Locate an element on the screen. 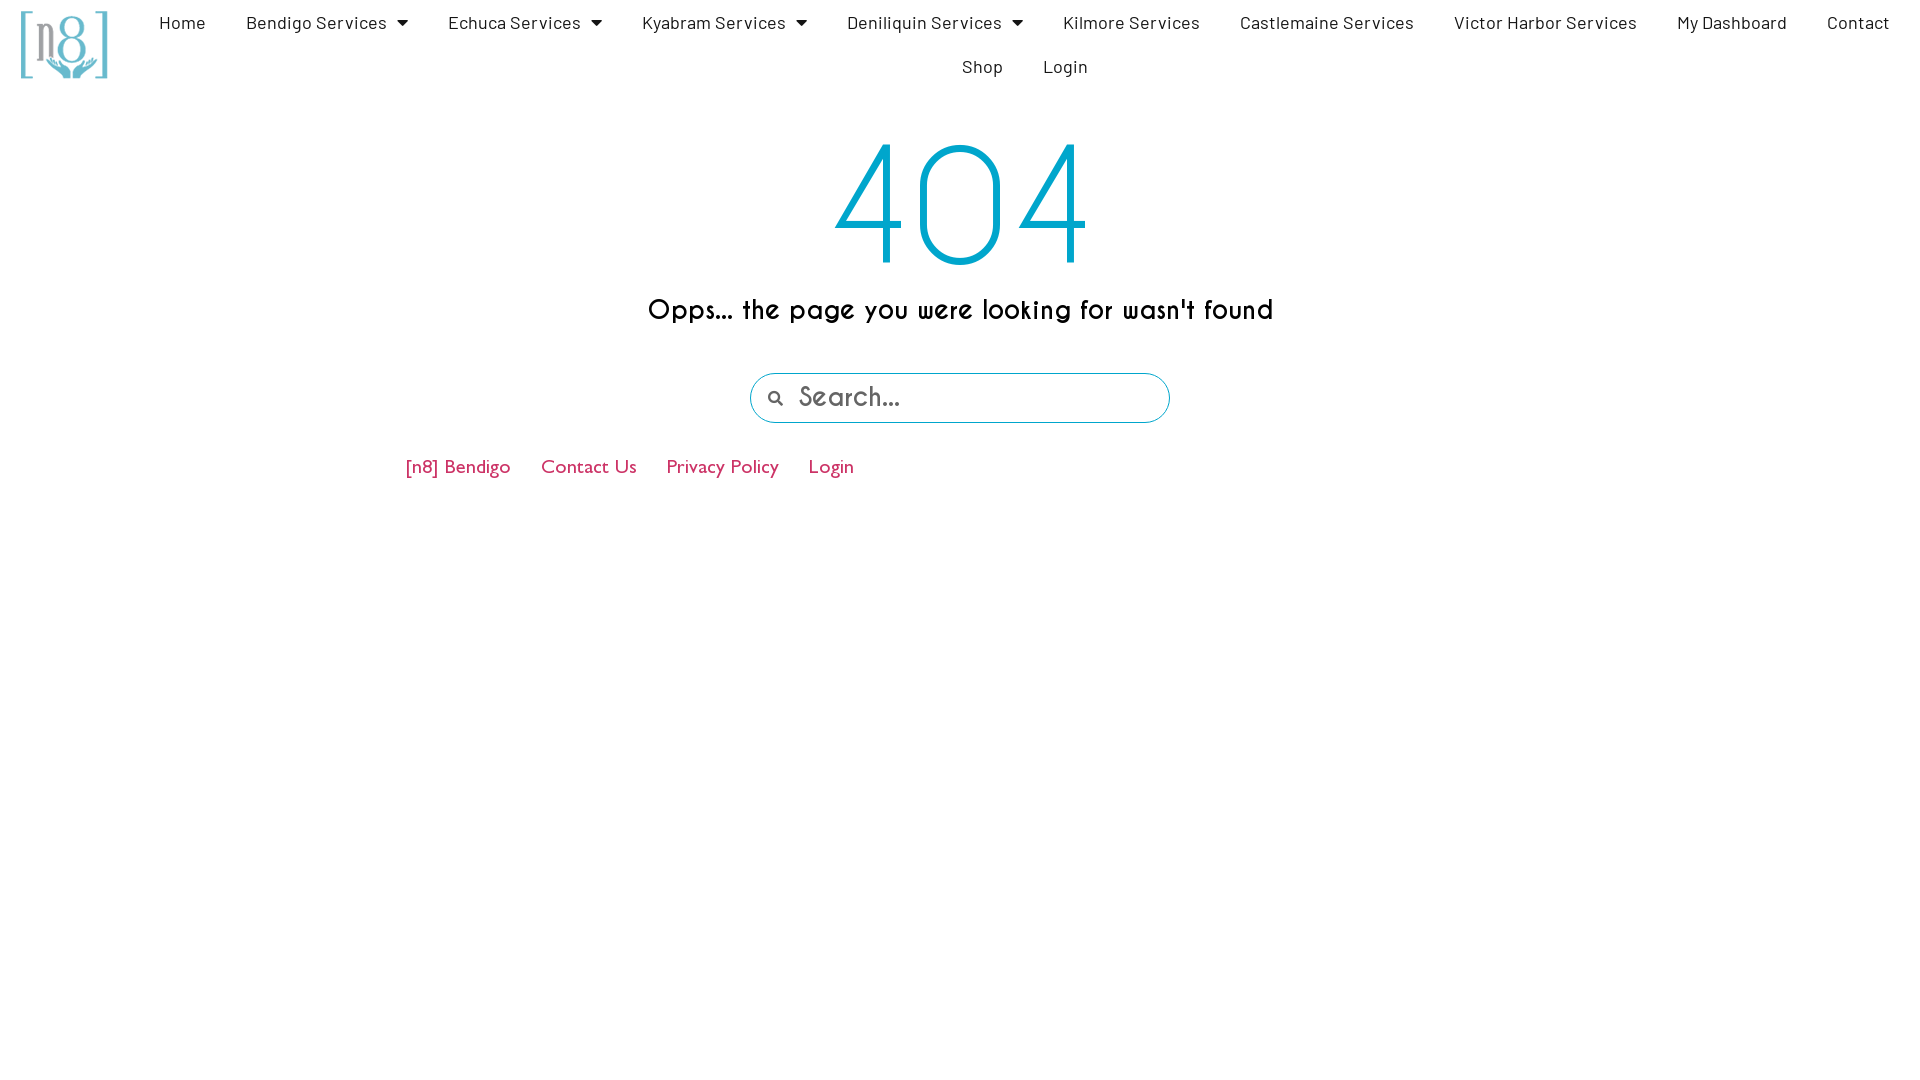 This screenshot has height=1080, width=1920. Bendigo Services is located at coordinates (327, 22).